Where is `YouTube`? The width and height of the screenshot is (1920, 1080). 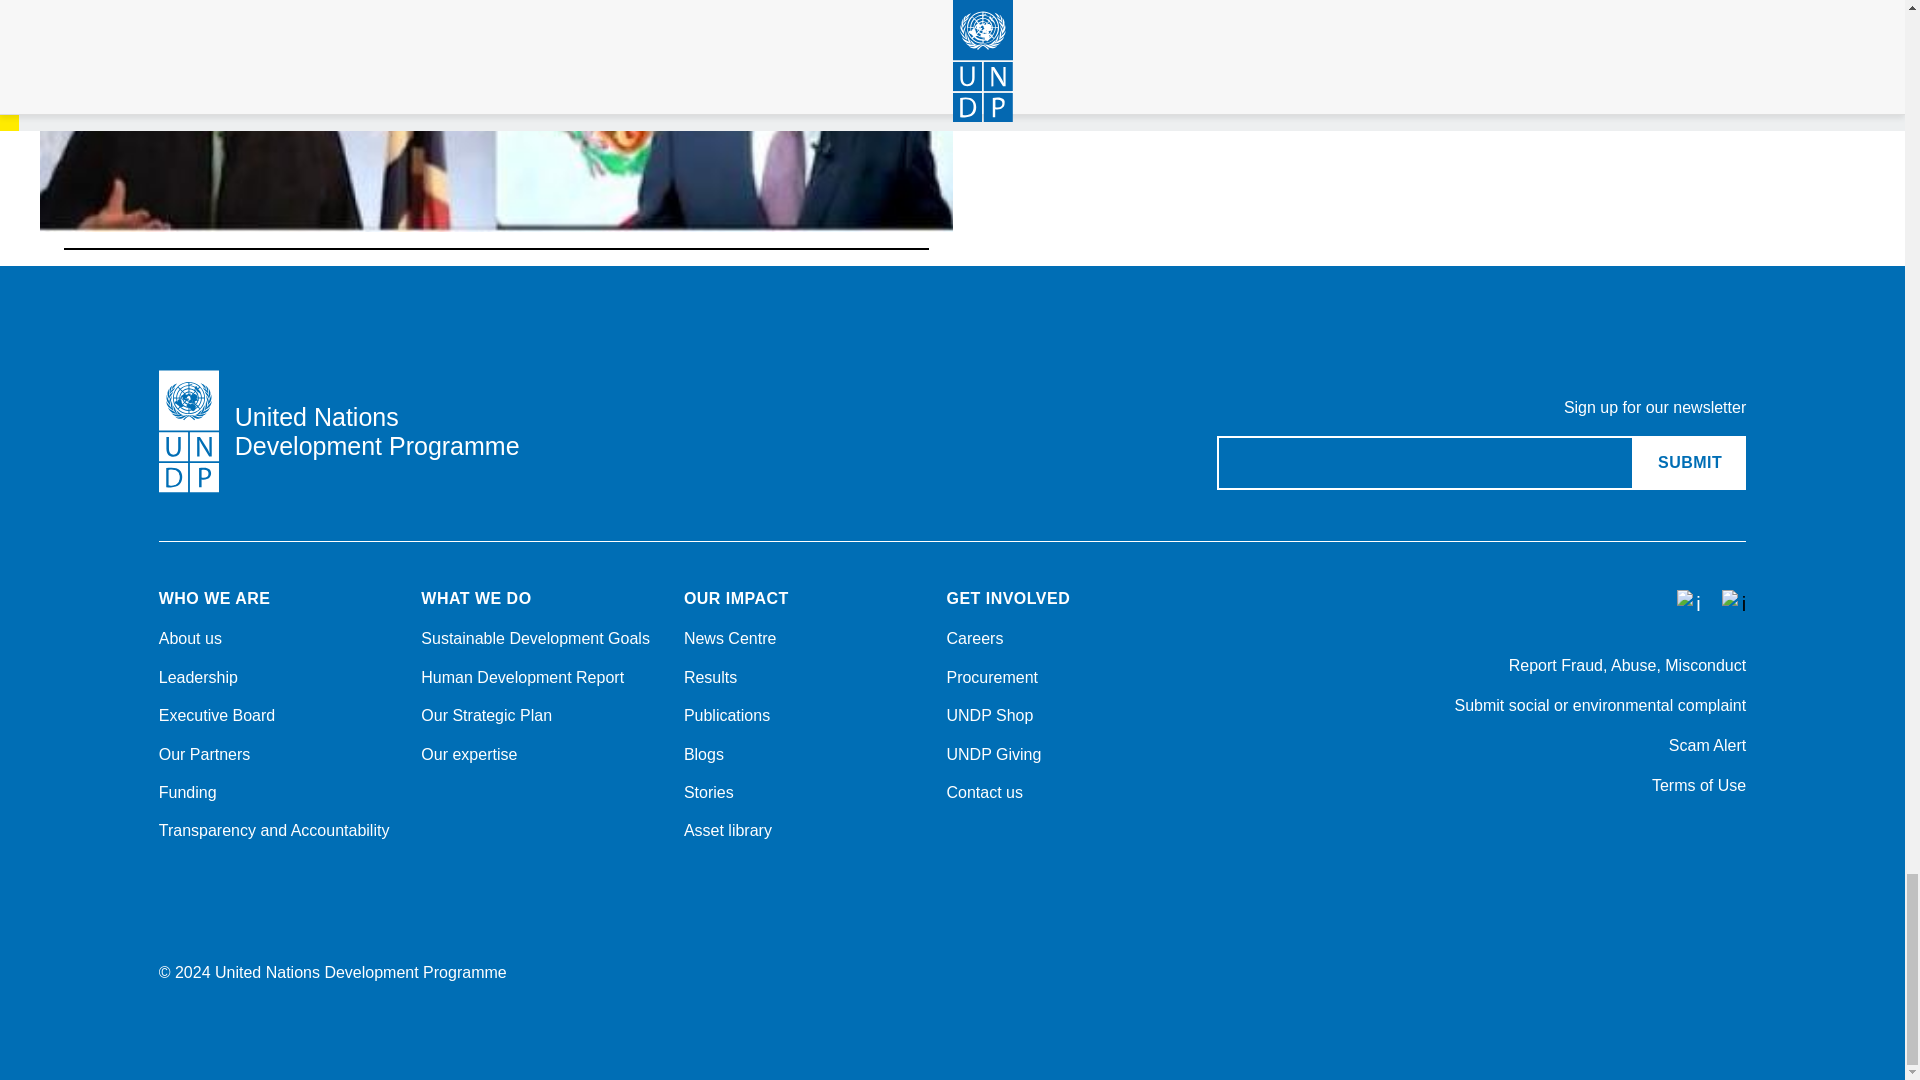
YouTube is located at coordinates (1684, 840).